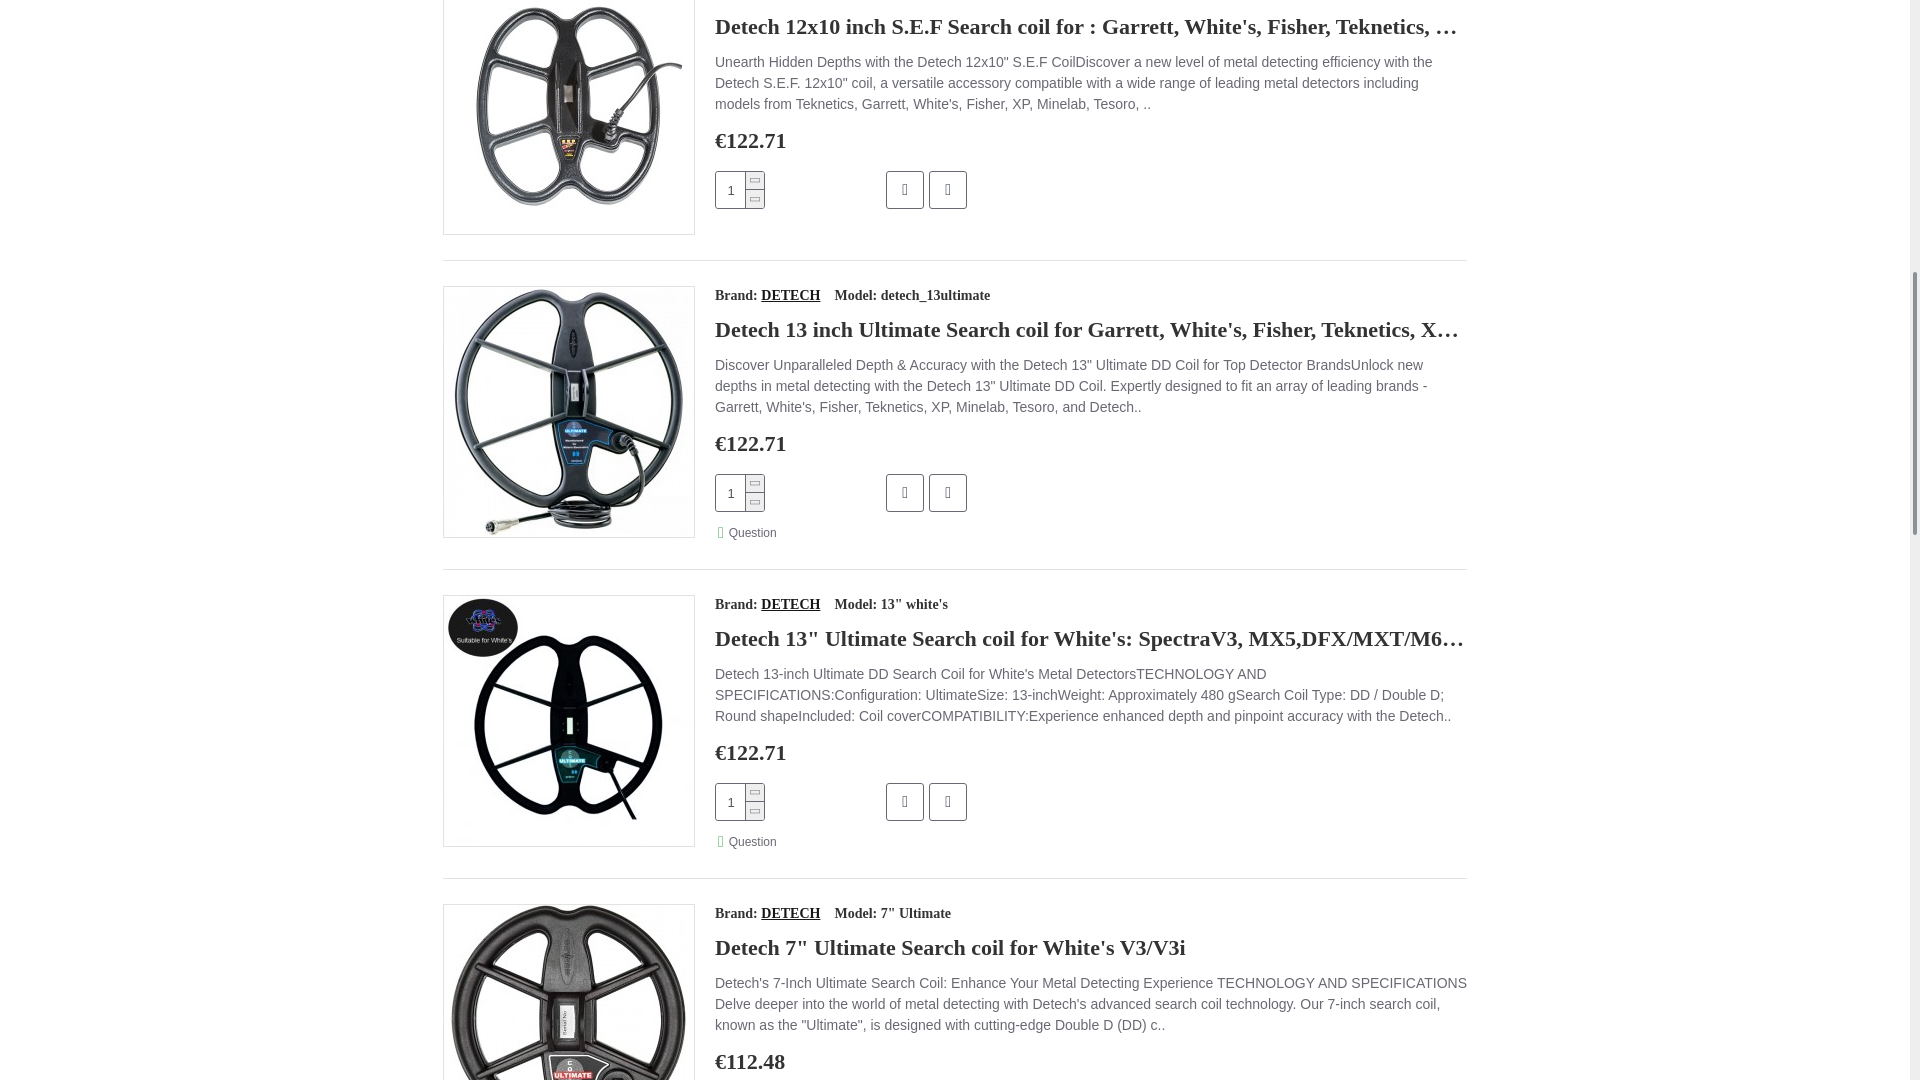  Describe the element at coordinates (740, 802) in the screenshot. I see `1` at that location.